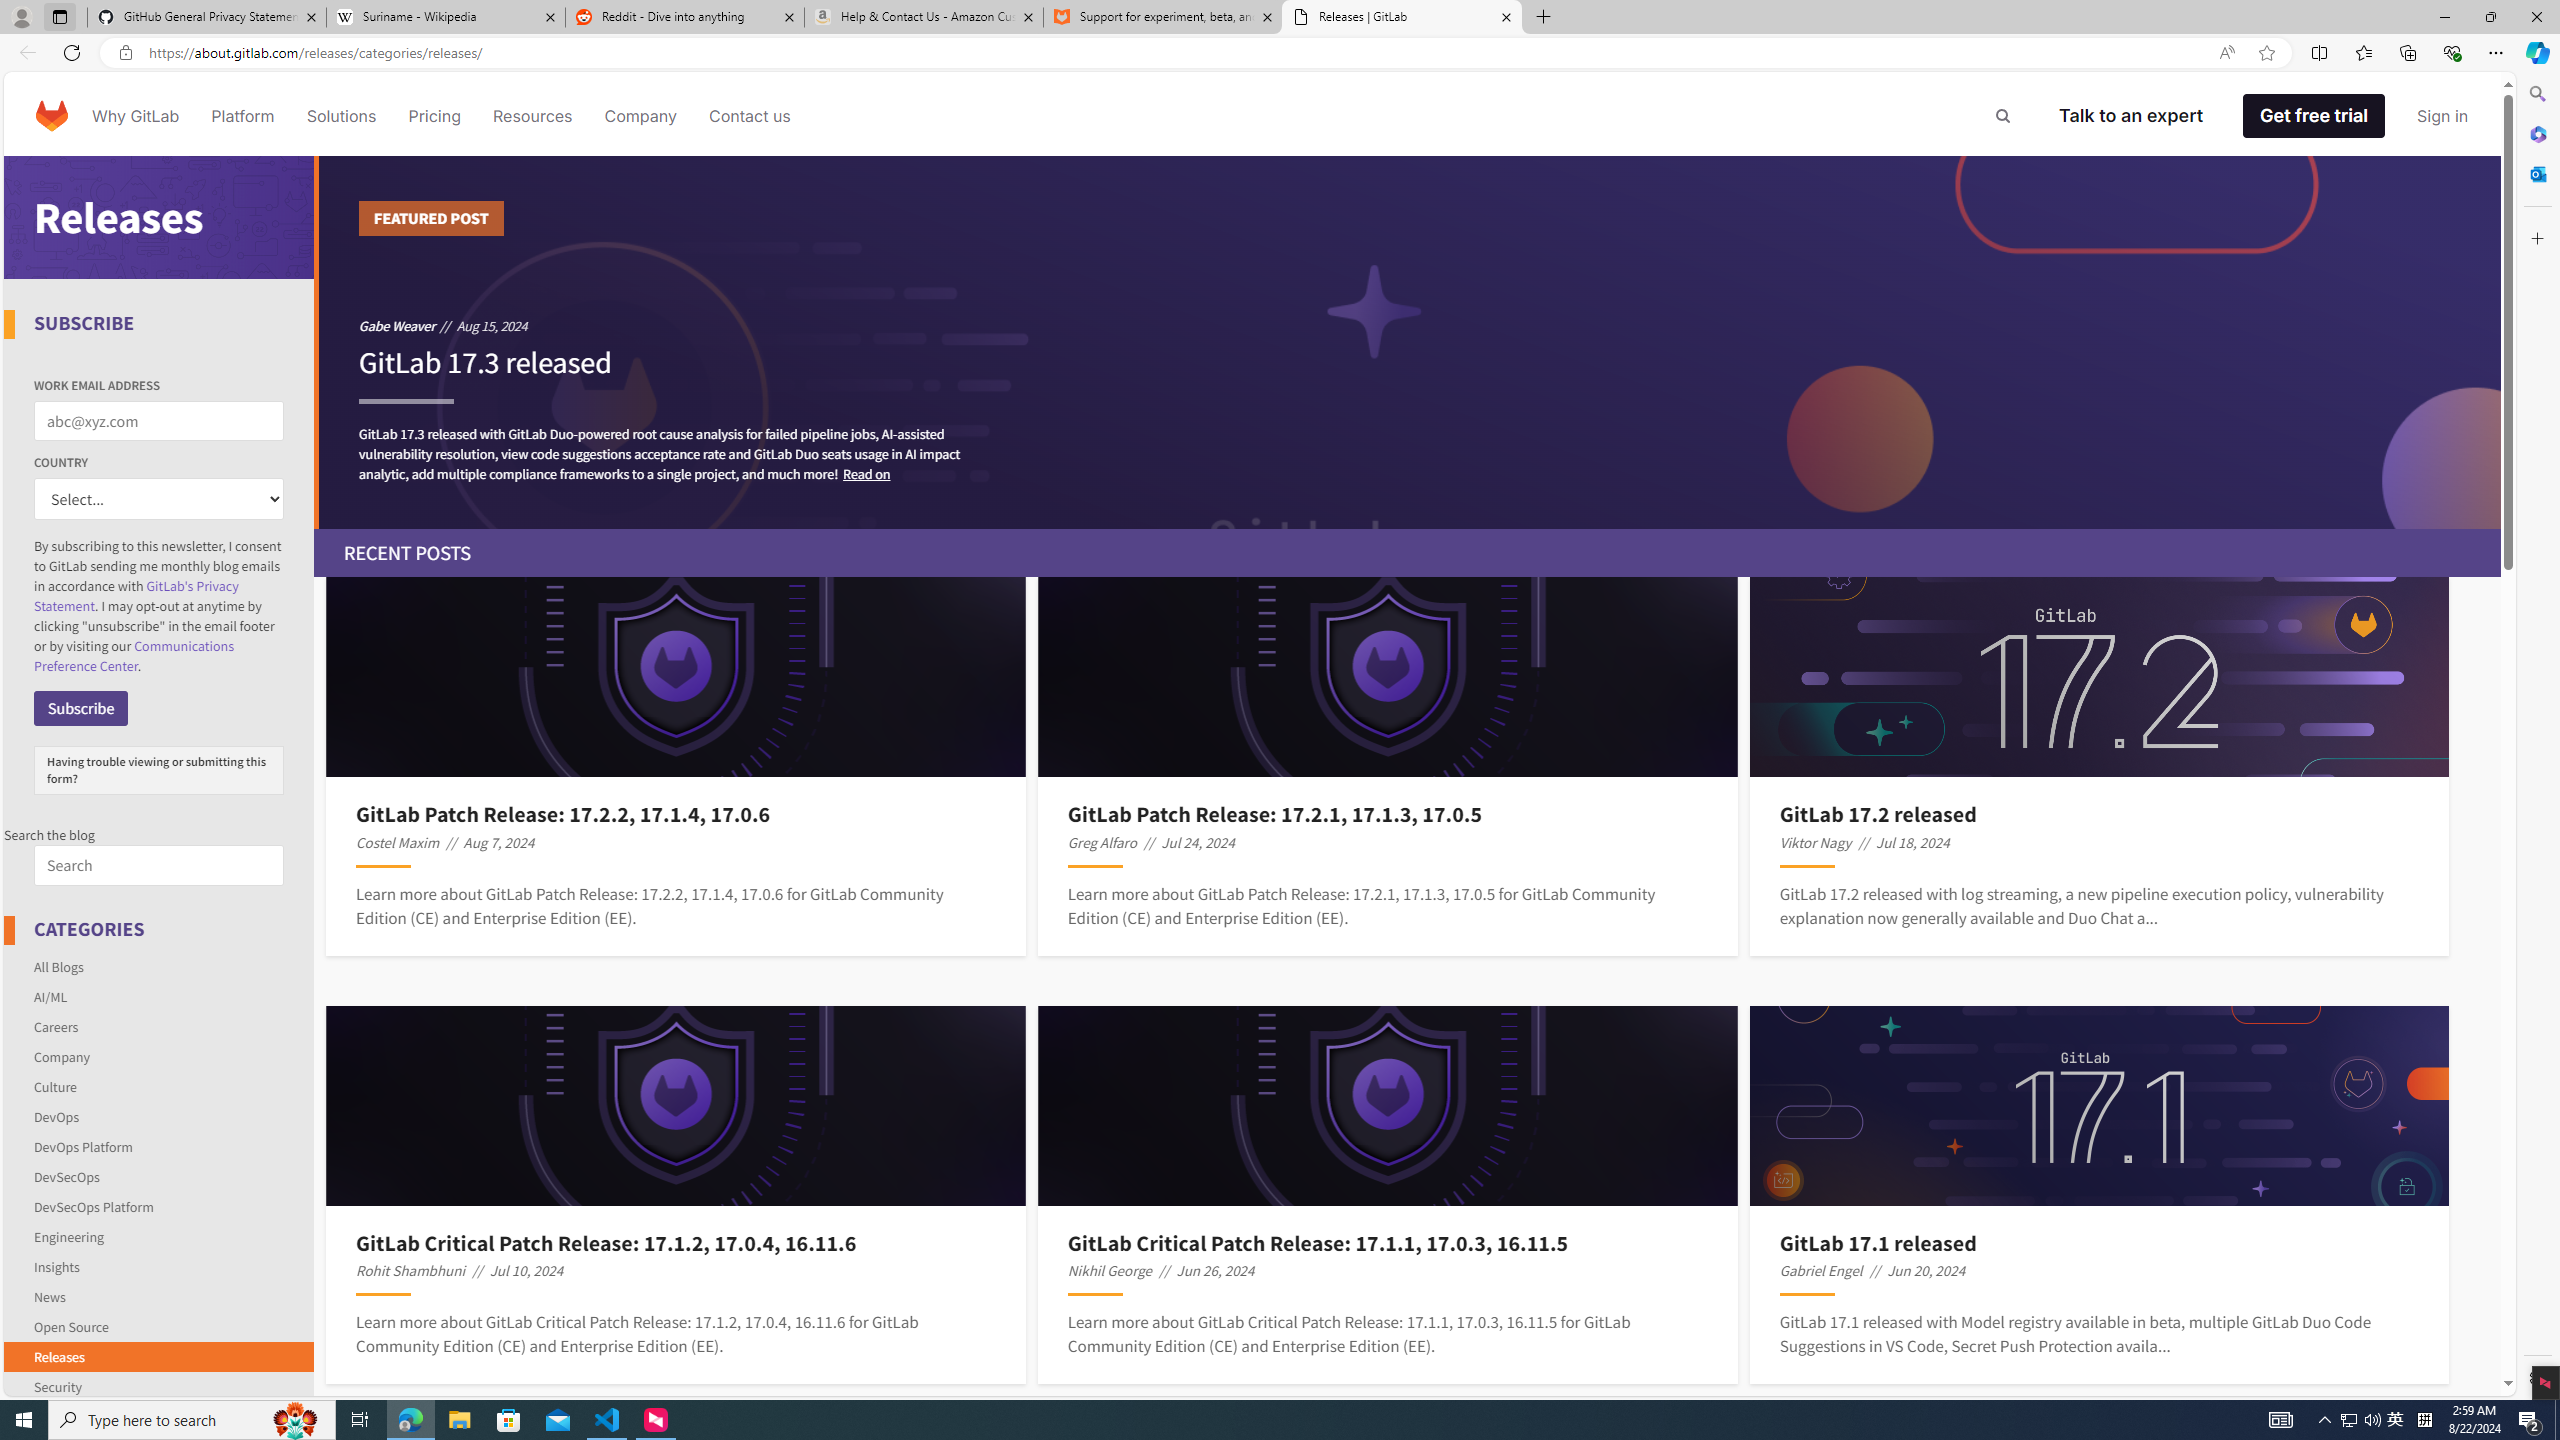 Image resolution: width=2560 pixels, height=1440 pixels. What do you see at coordinates (2099, 814) in the screenshot?
I see `GitLab 17.2 released` at bounding box center [2099, 814].